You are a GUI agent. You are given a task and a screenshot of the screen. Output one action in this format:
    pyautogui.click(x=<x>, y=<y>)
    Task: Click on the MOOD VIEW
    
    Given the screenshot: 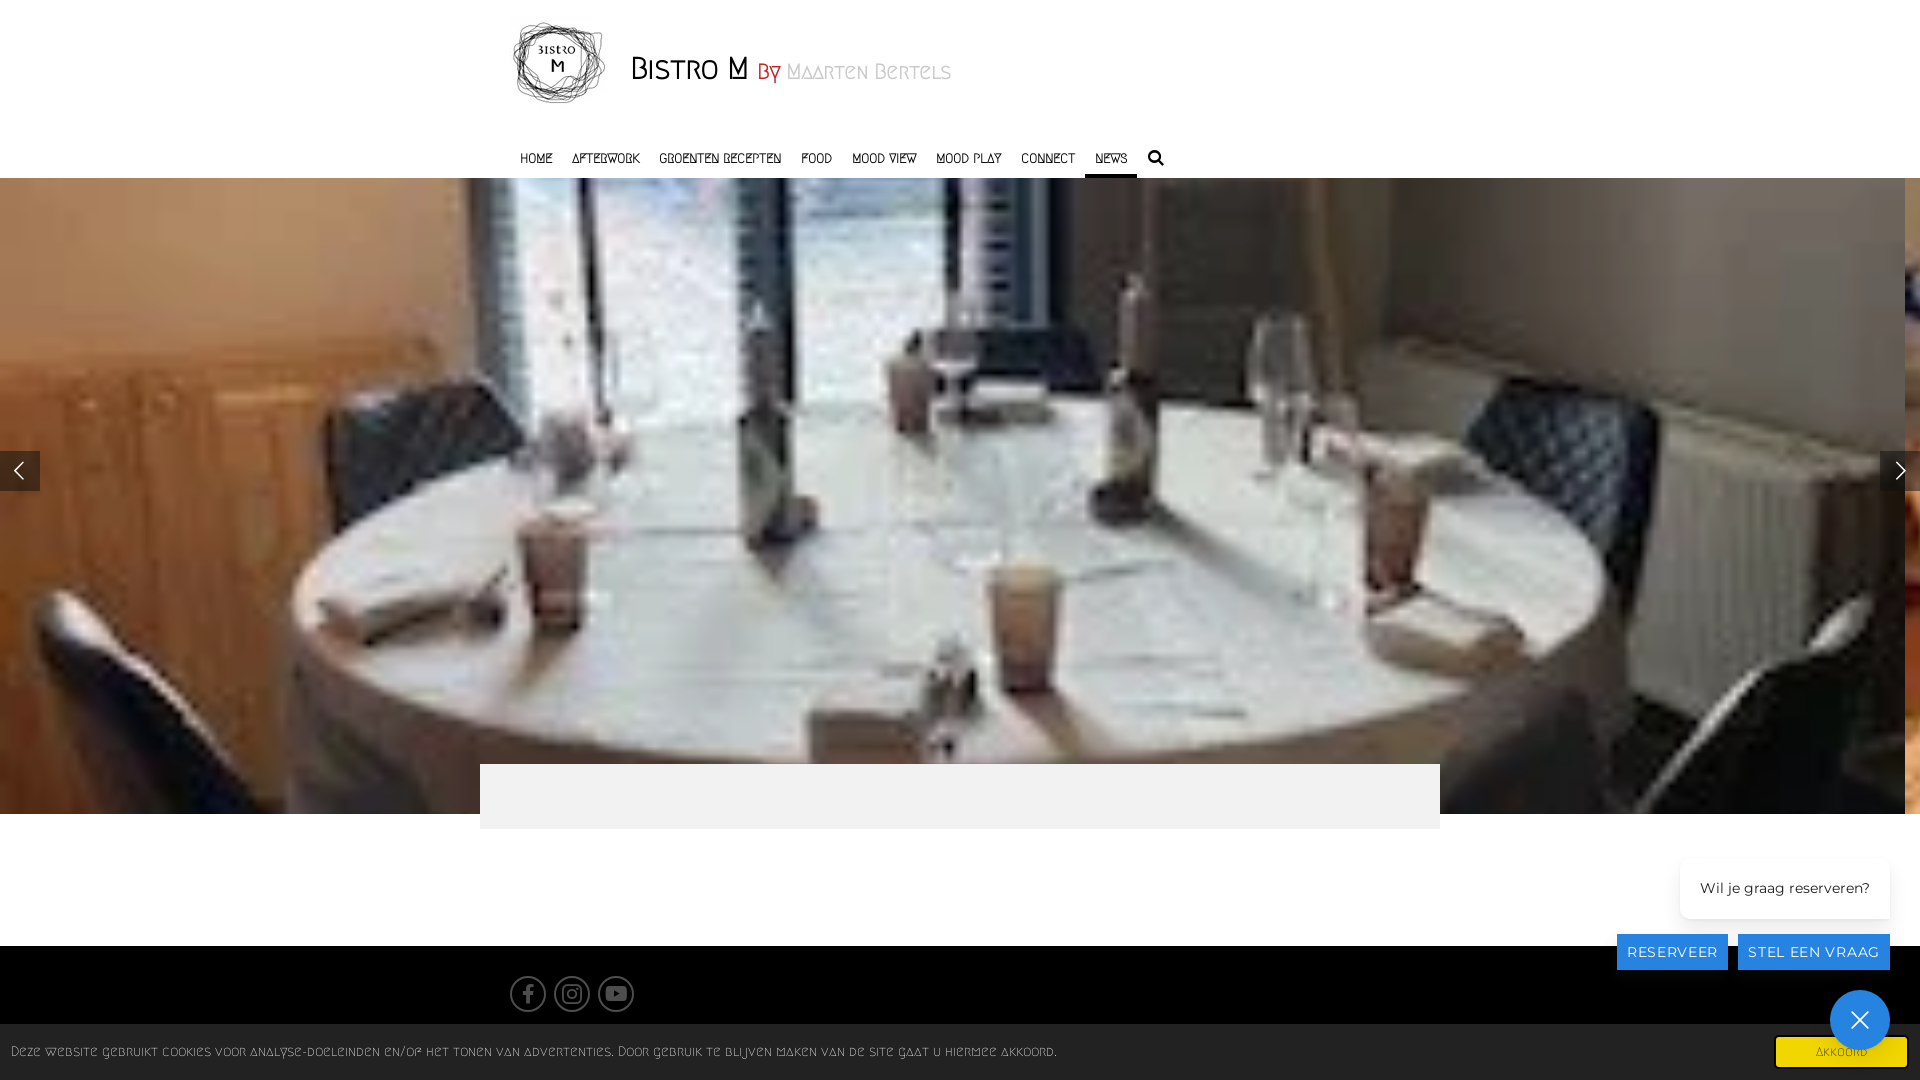 What is the action you would take?
    pyautogui.click(x=884, y=159)
    